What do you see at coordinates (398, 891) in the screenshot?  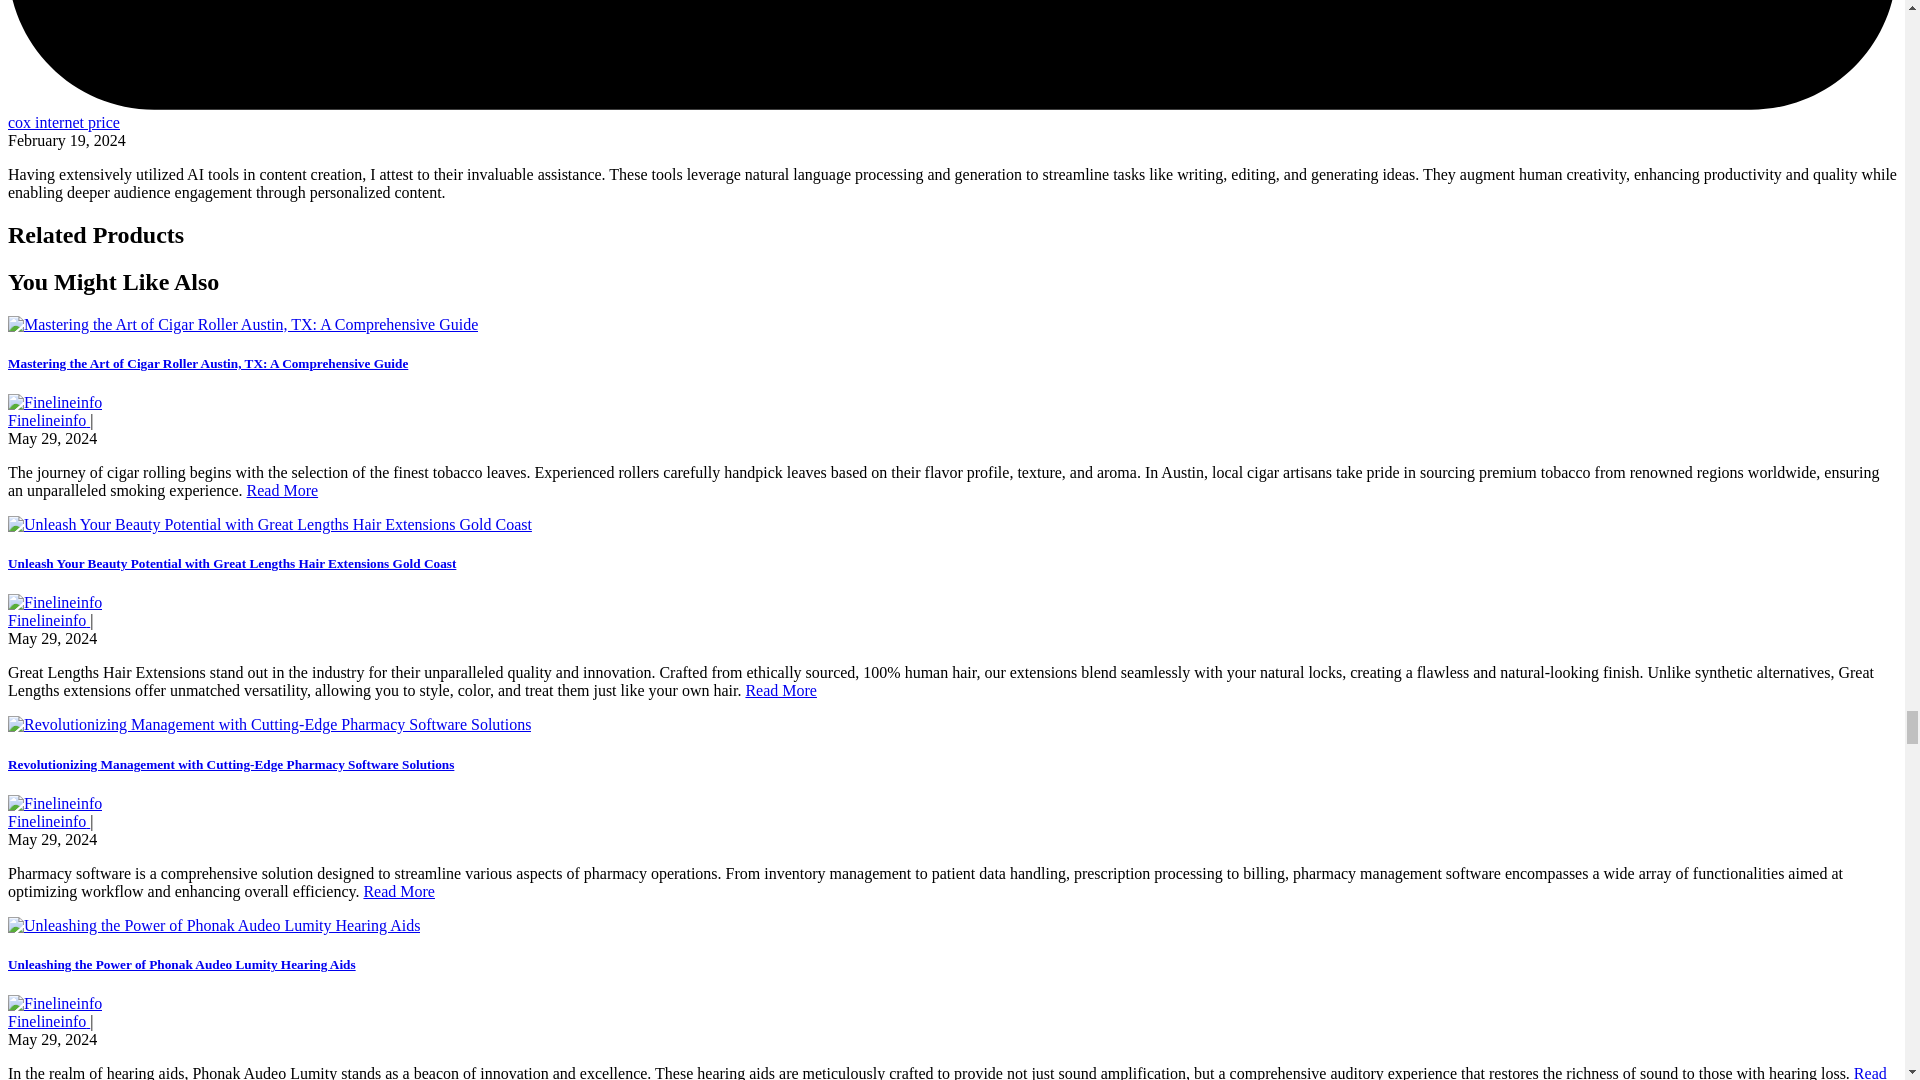 I see `Read More` at bounding box center [398, 891].